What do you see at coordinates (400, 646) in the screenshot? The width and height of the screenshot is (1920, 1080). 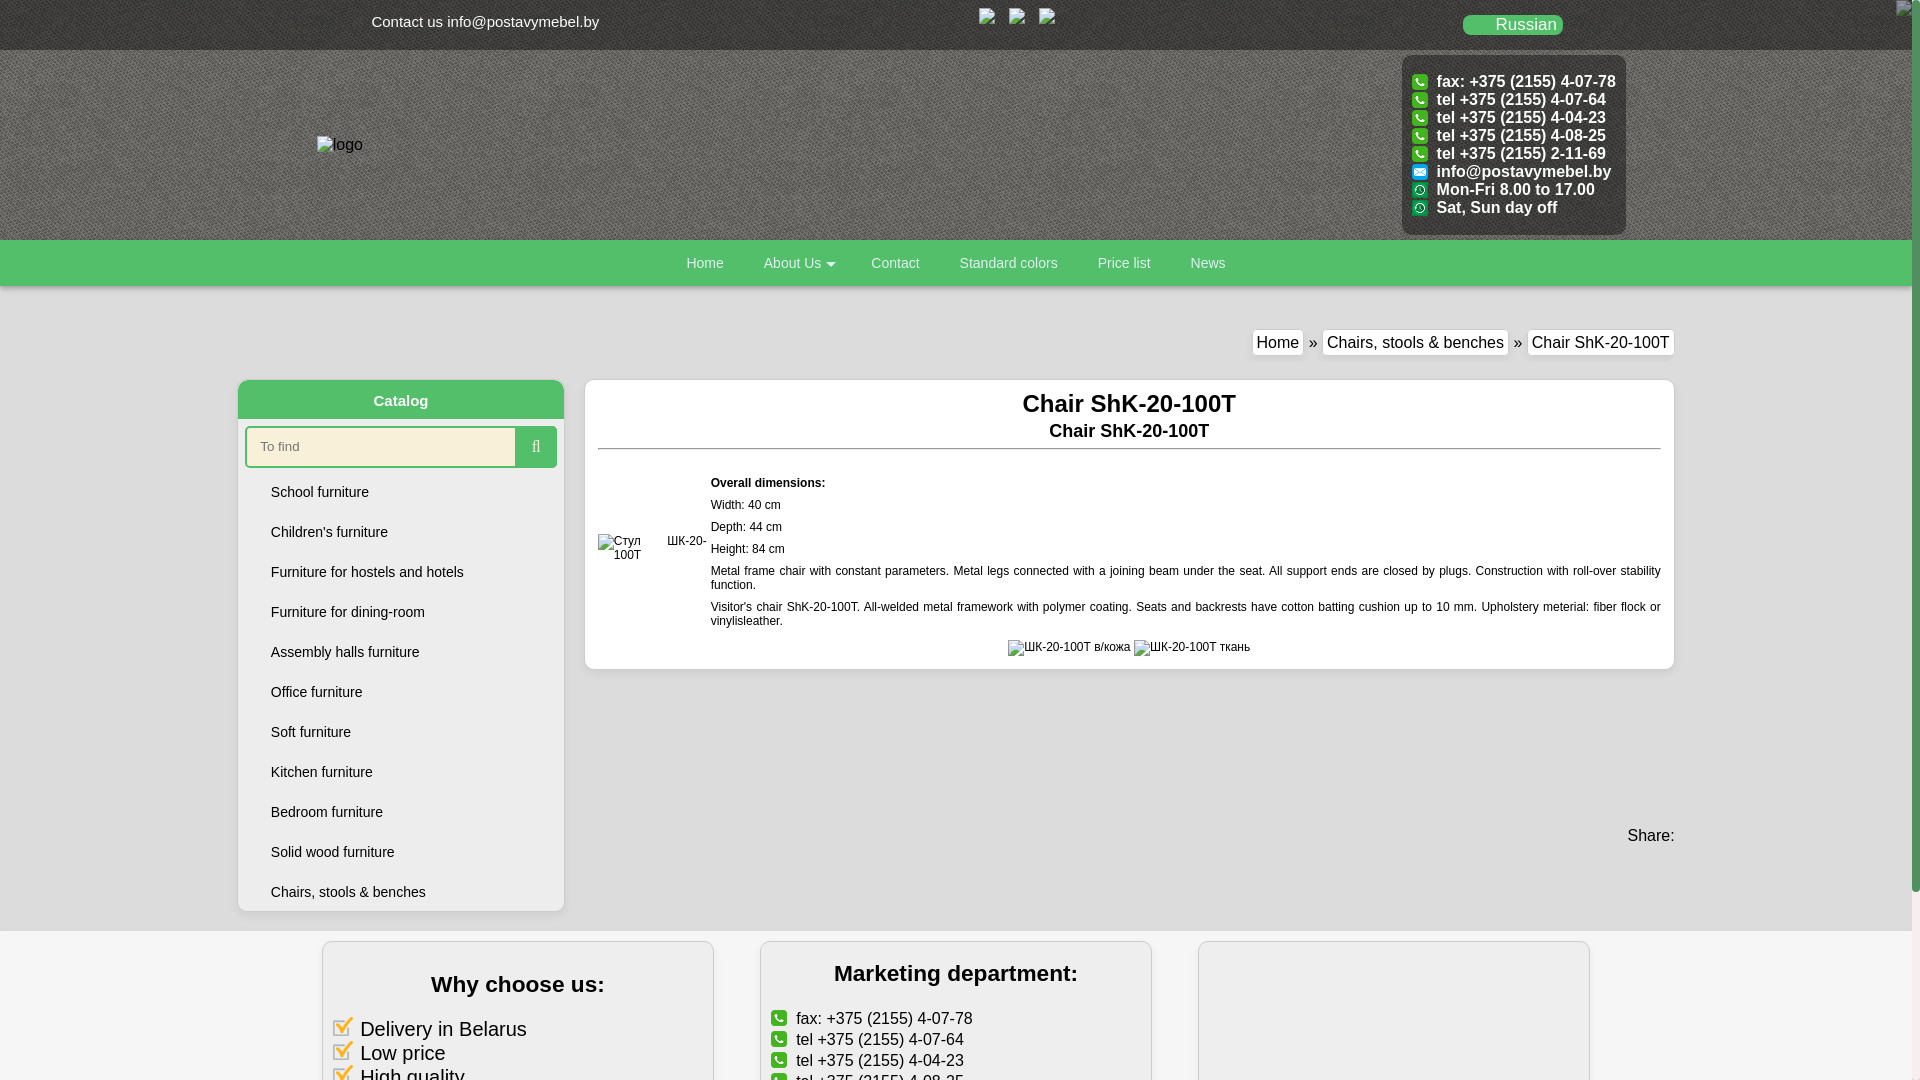 I see `Assembly halls furniture` at bounding box center [400, 646].